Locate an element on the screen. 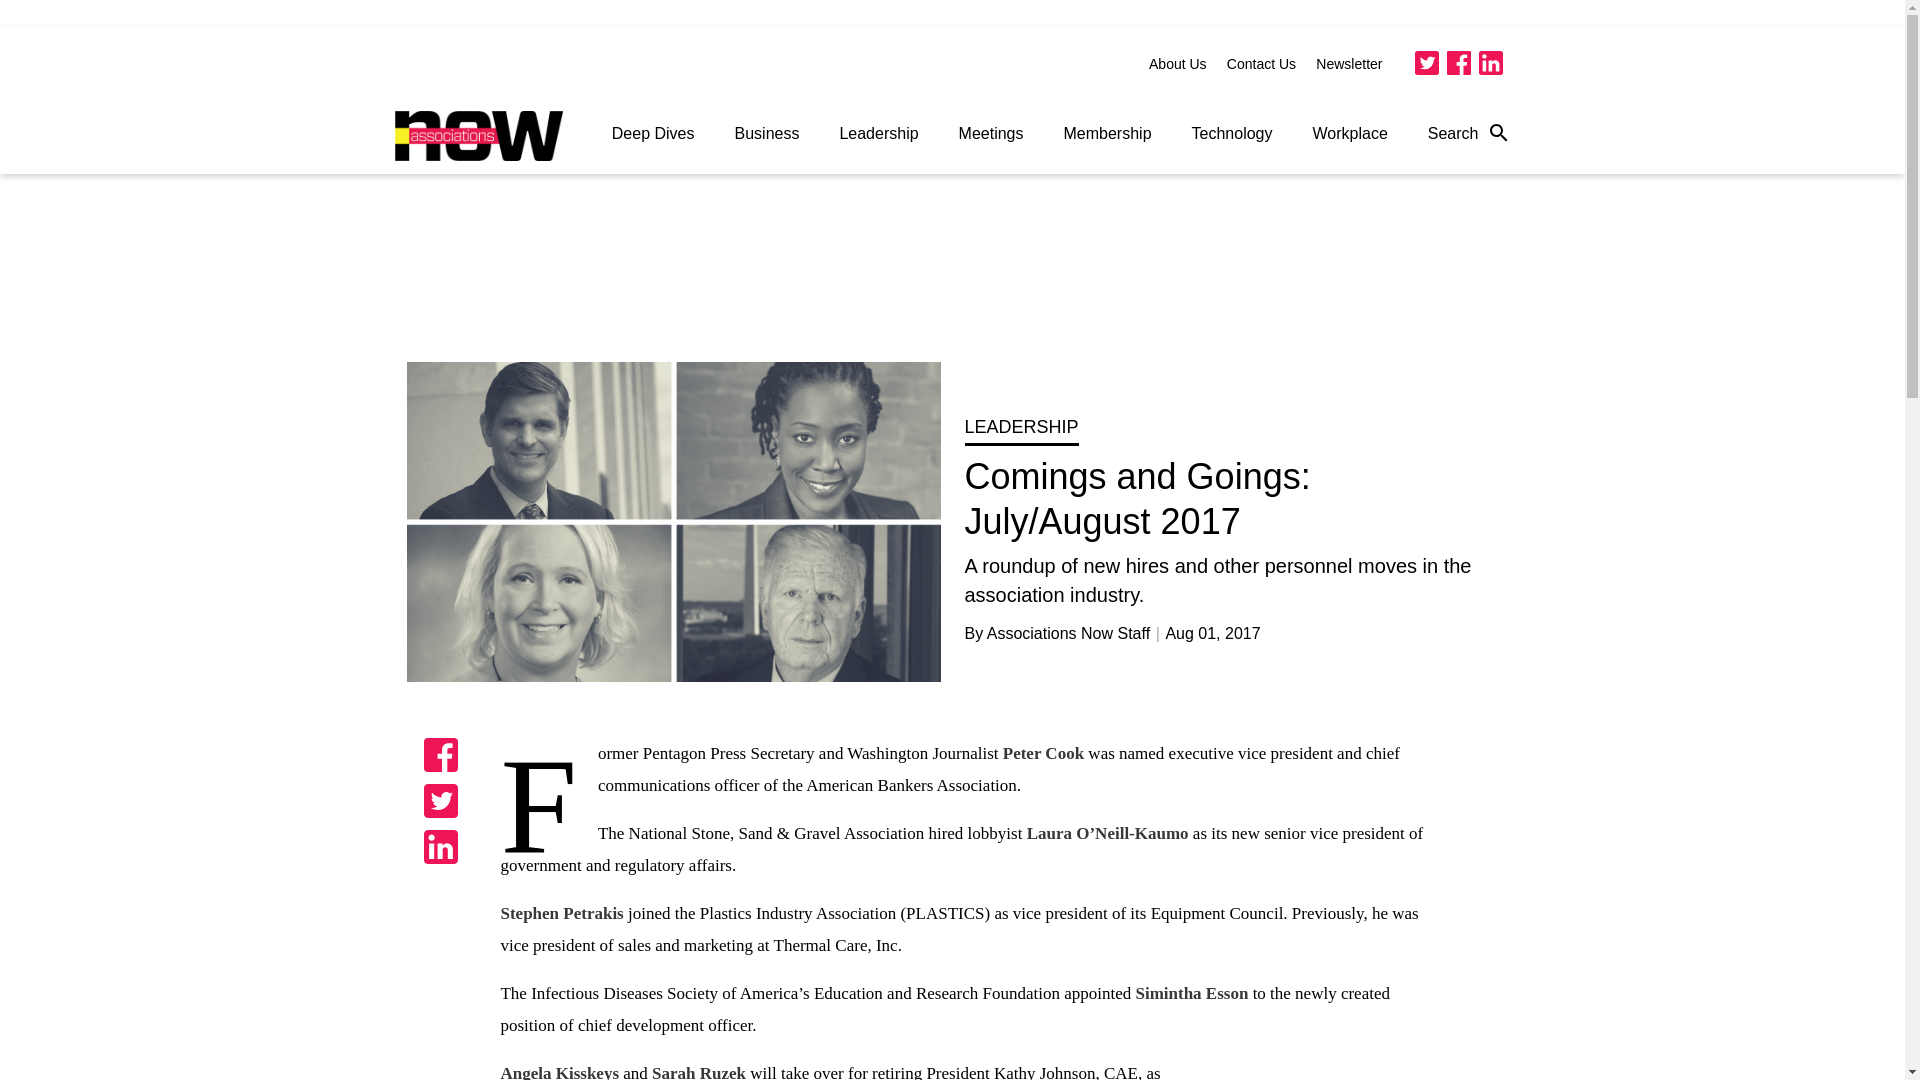 The image size is (1920, 1080). Membership is located at coordinates (1108, 134).